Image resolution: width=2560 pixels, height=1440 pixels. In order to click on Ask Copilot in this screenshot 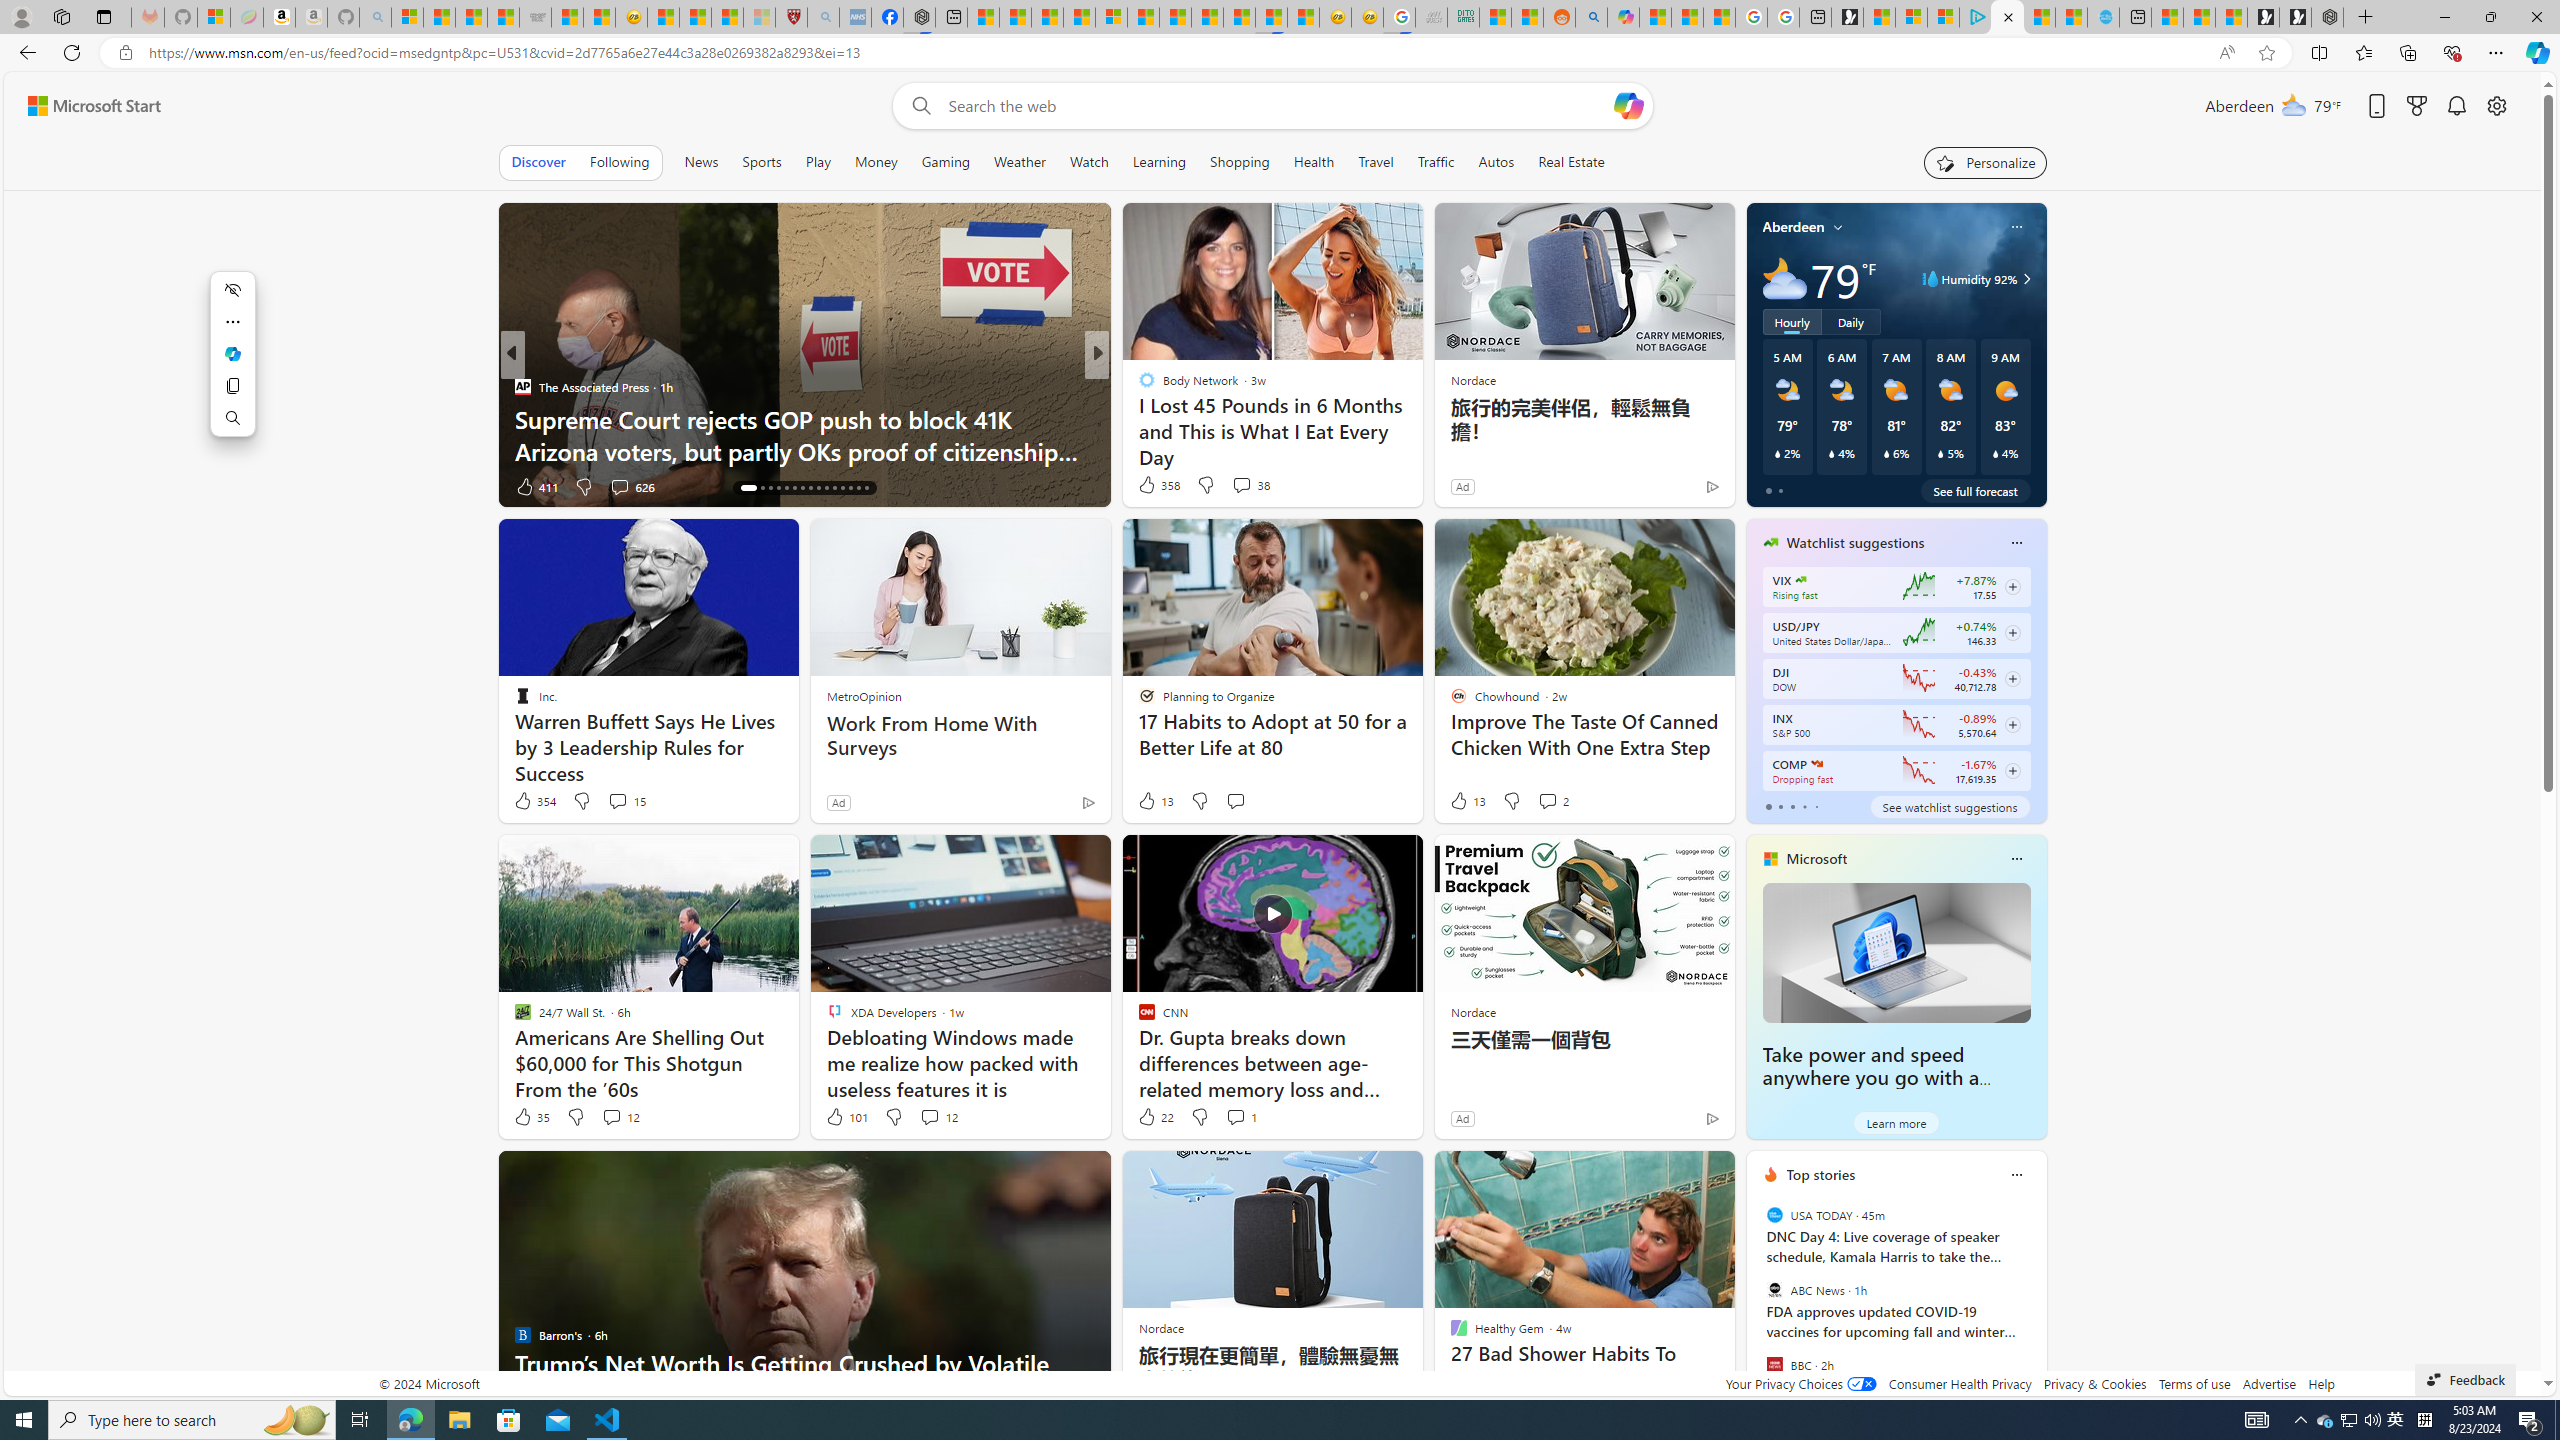, I will do `click(232, 354)`.